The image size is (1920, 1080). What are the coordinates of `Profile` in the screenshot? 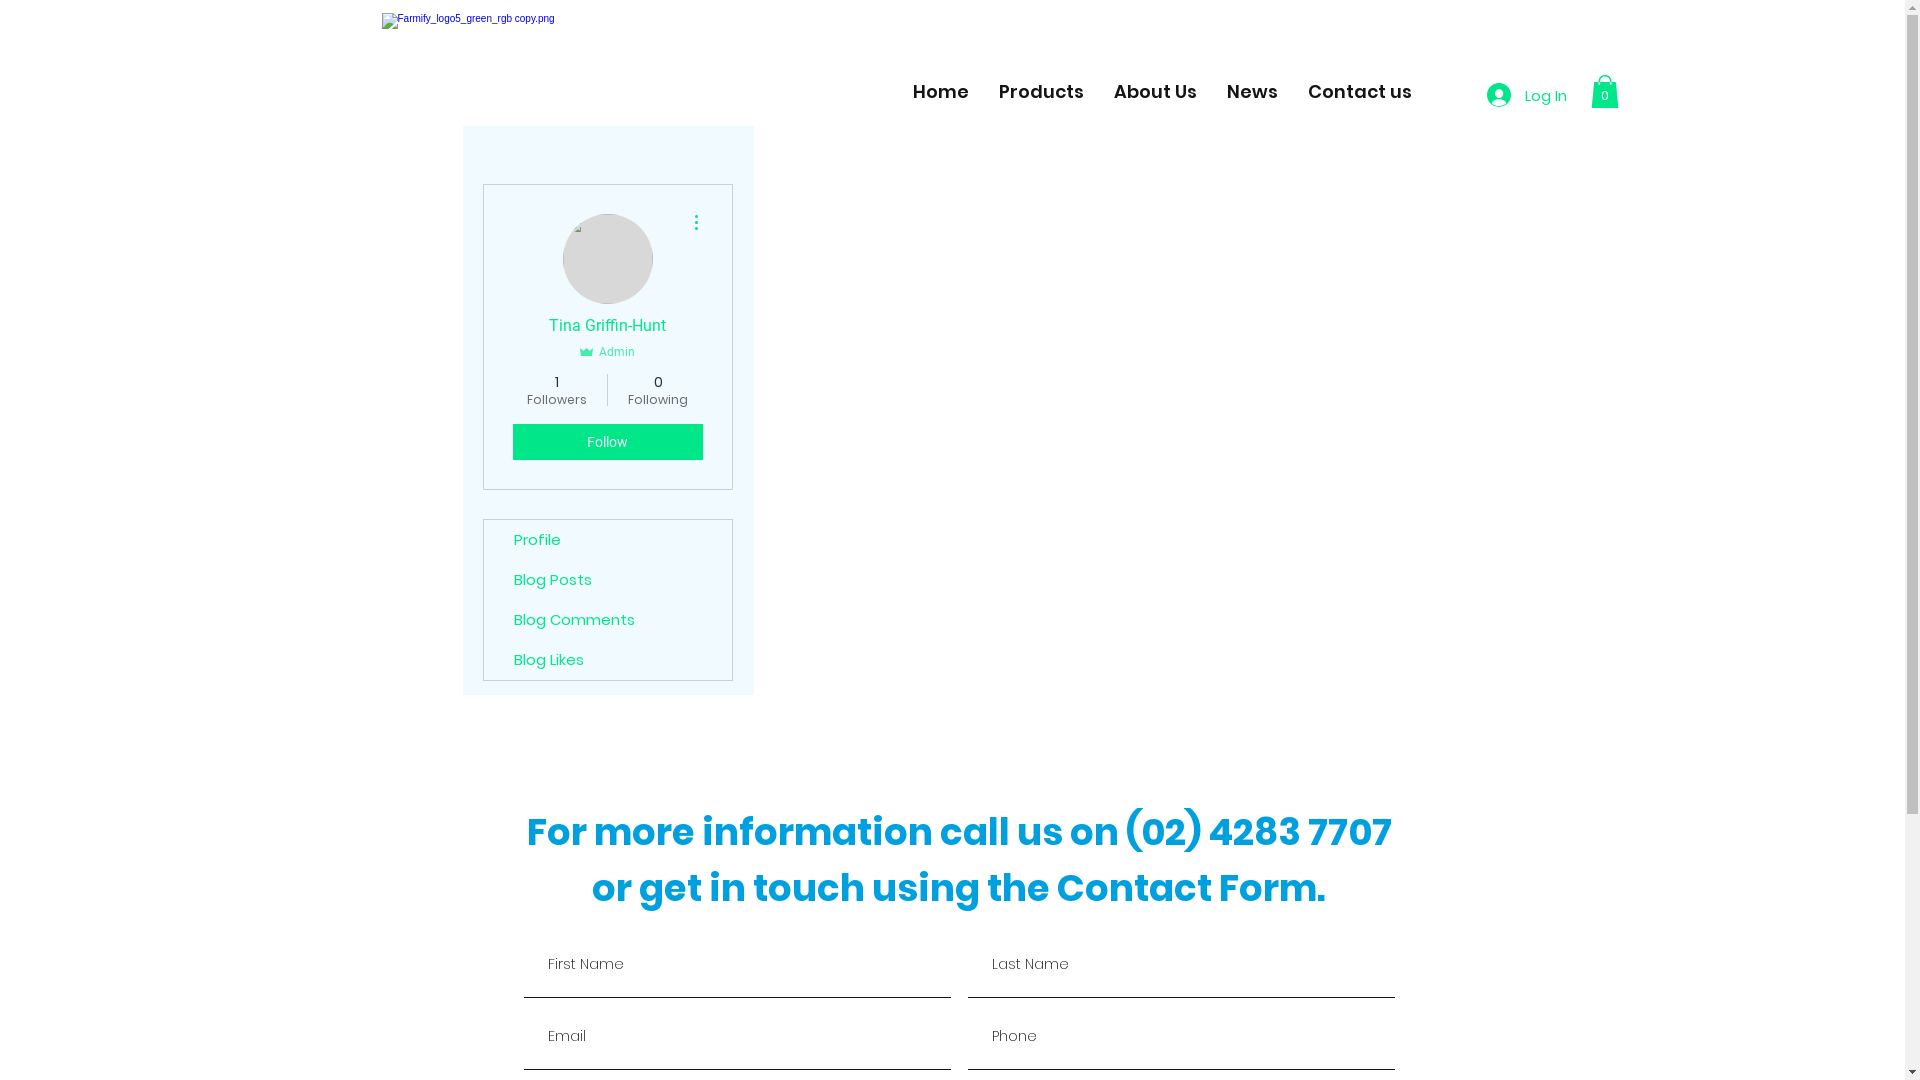 It's located at (608, 540).